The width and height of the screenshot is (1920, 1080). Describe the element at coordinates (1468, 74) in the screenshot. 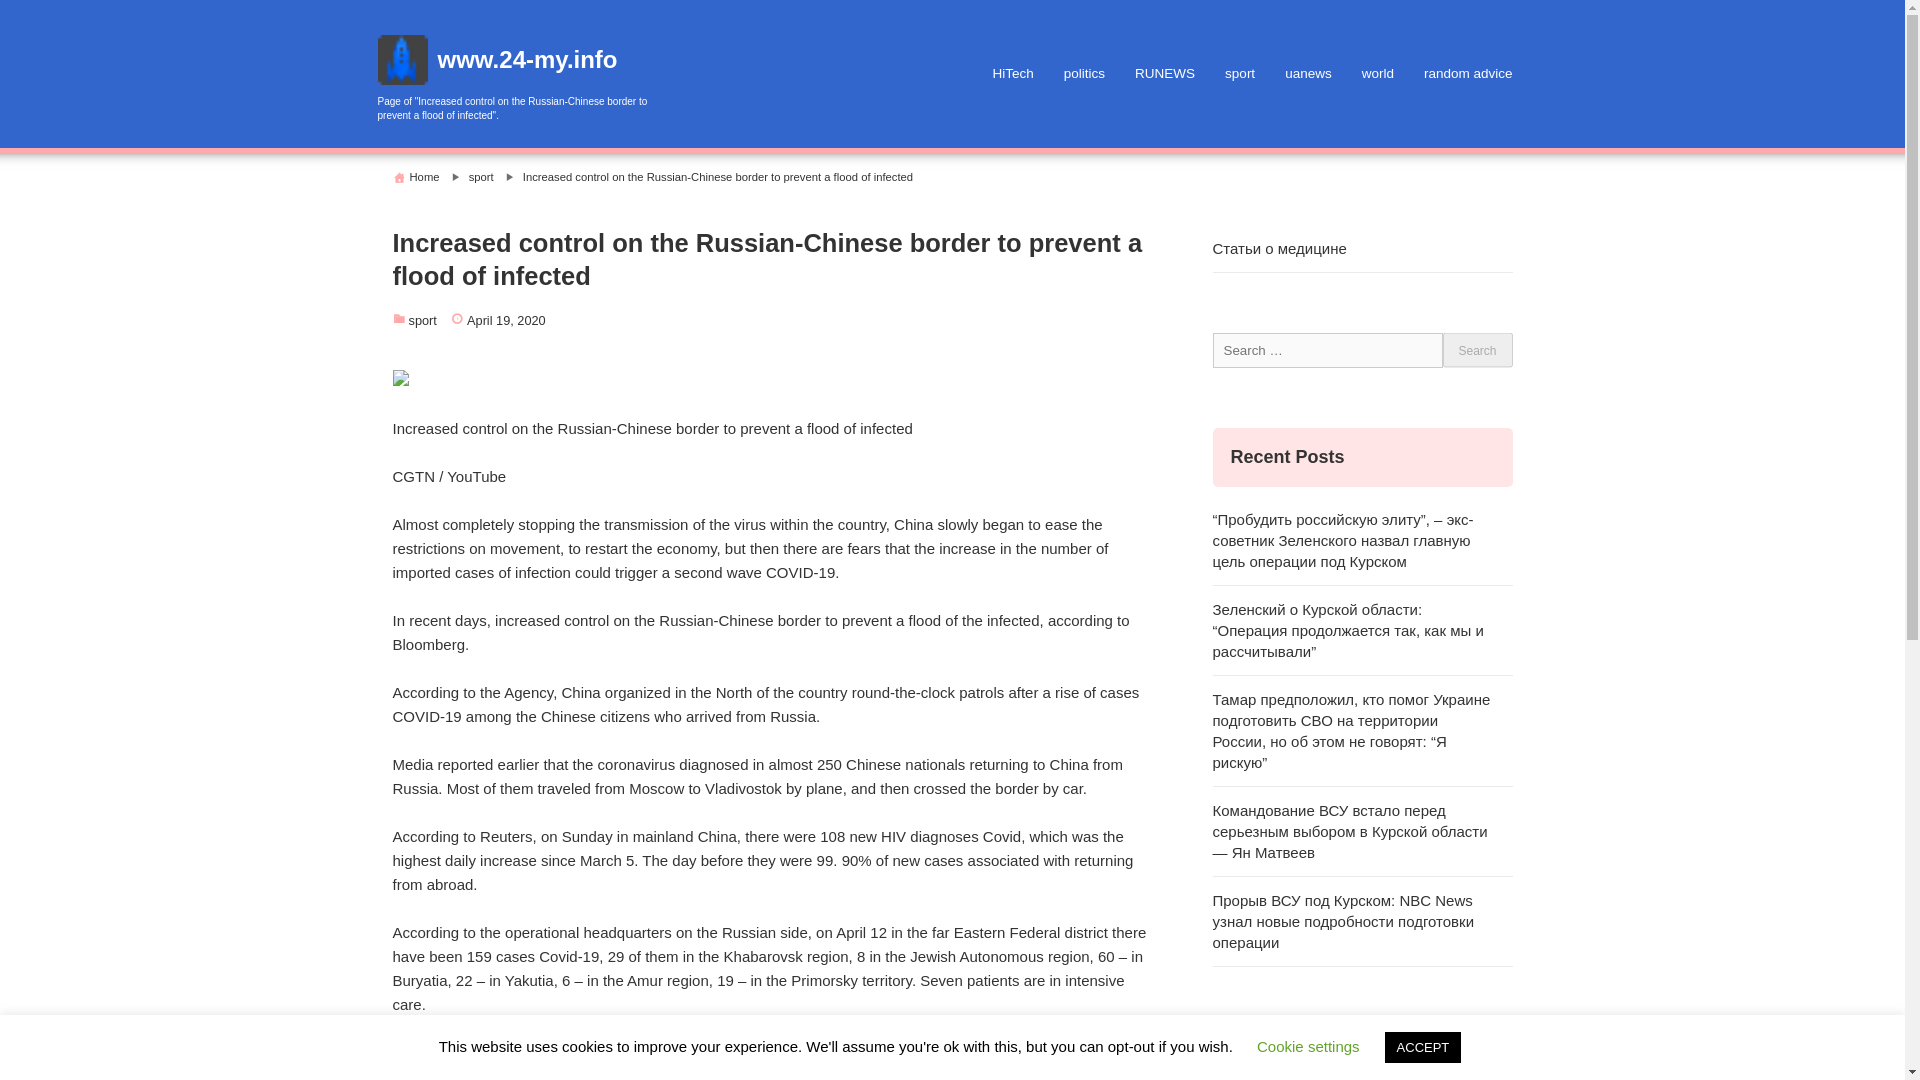

I see `random advice` at that location.